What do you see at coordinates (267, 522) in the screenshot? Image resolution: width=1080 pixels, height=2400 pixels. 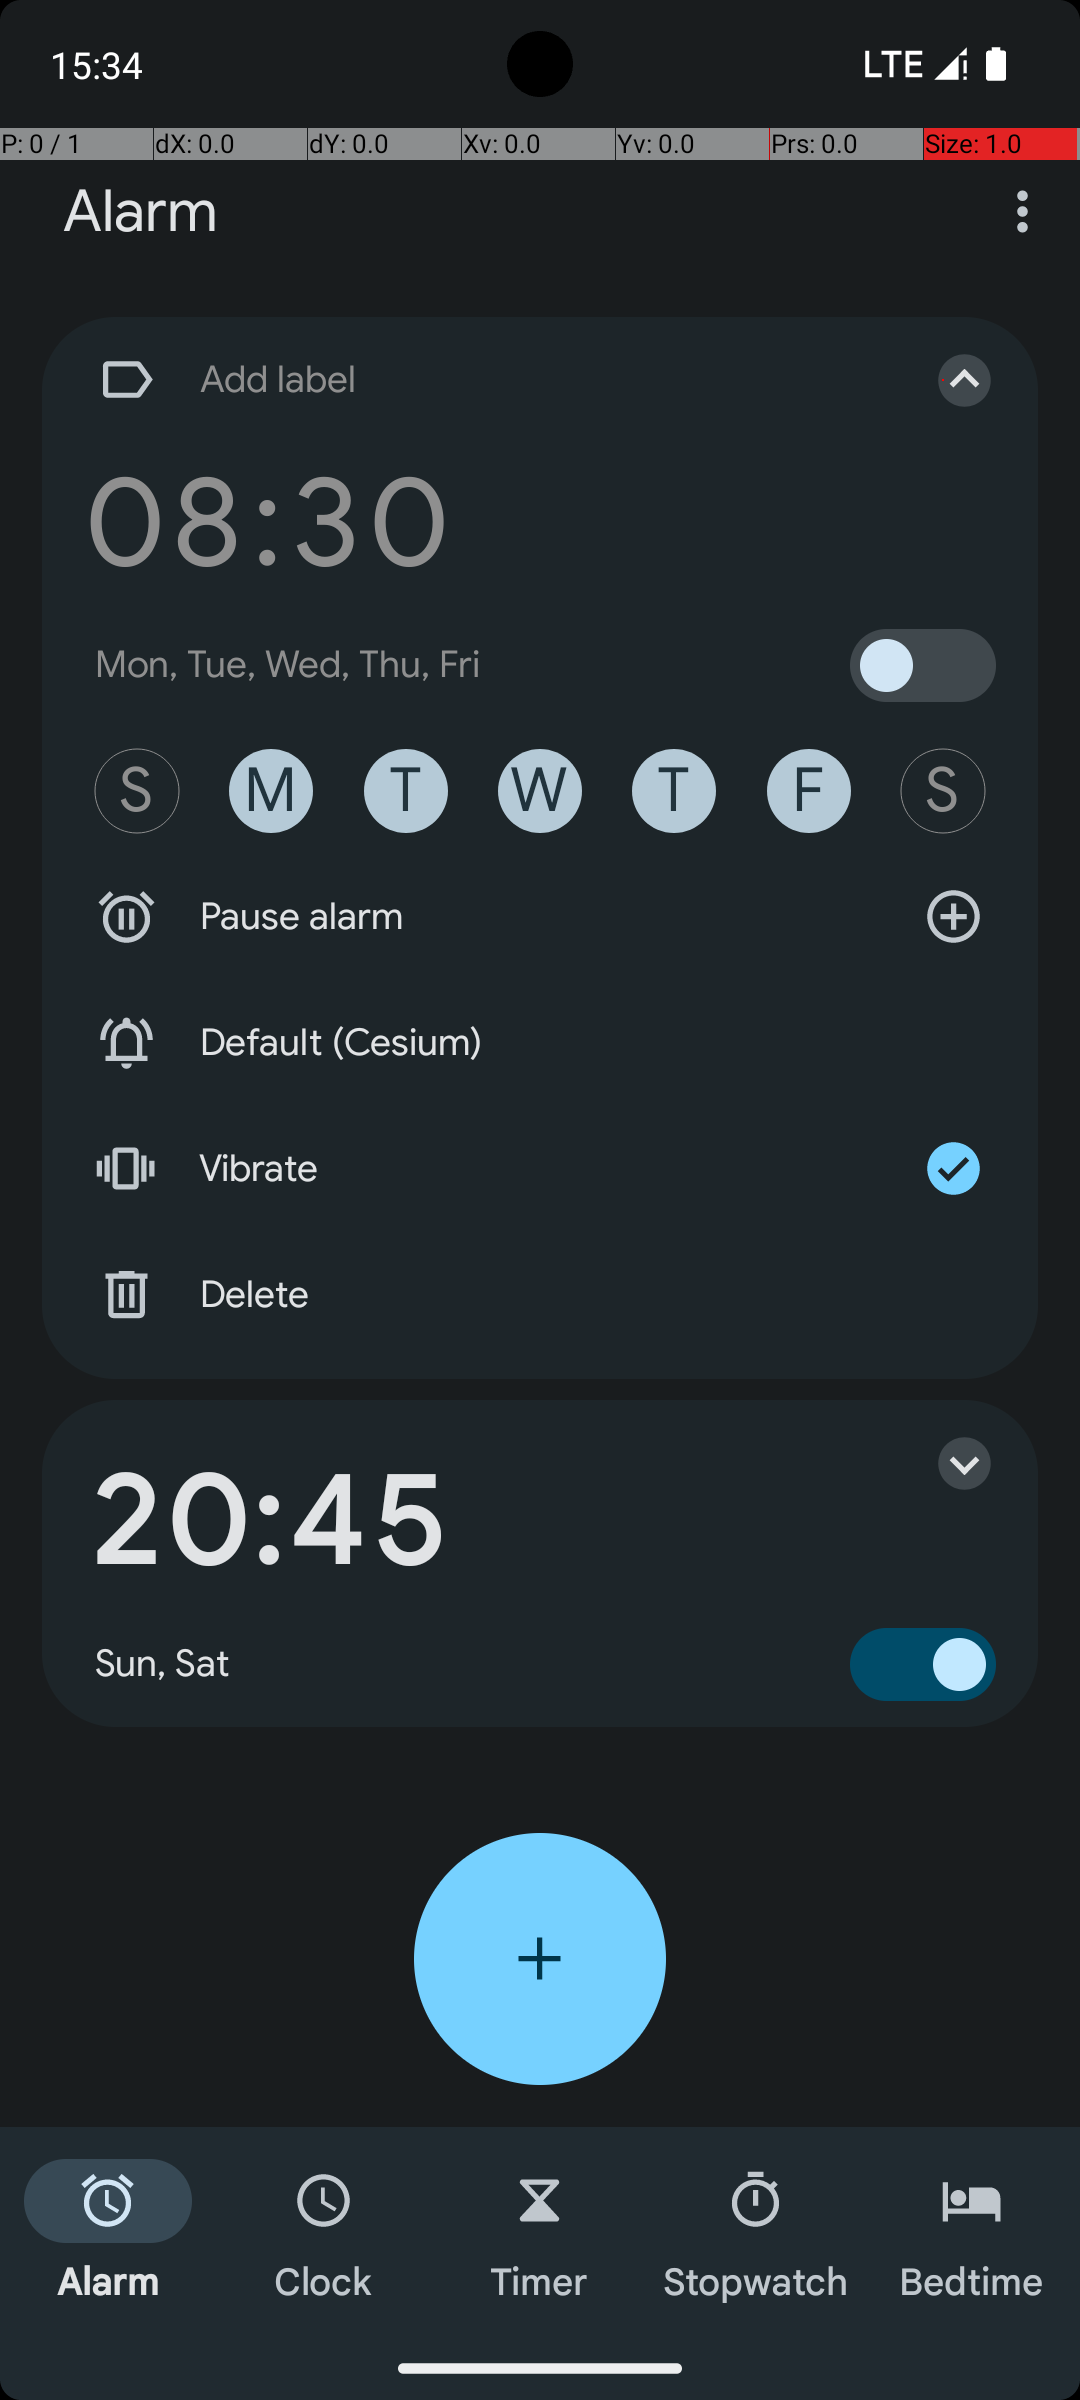 I see `08:30` at bounding box center [267, 522].